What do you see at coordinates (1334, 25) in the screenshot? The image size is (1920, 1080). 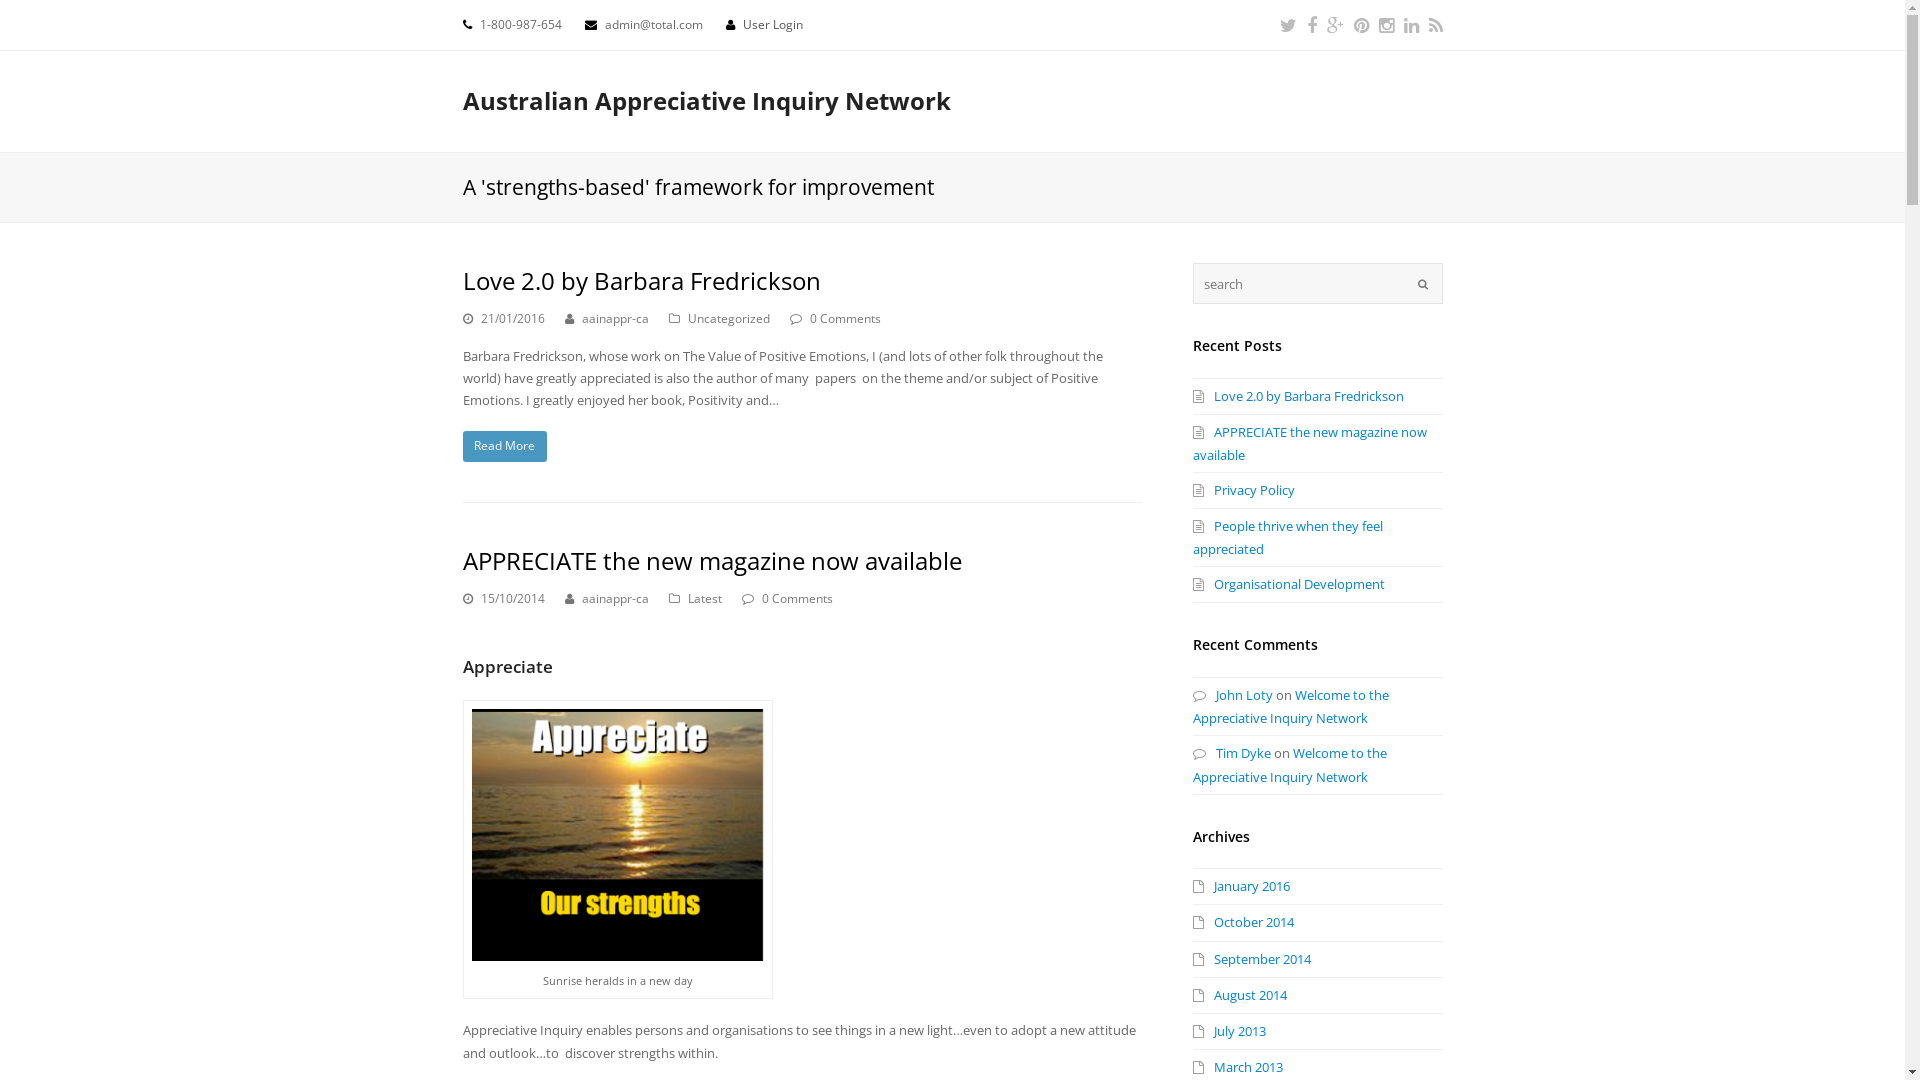 I see `Google Plus` at bounding box center [1334, 25].